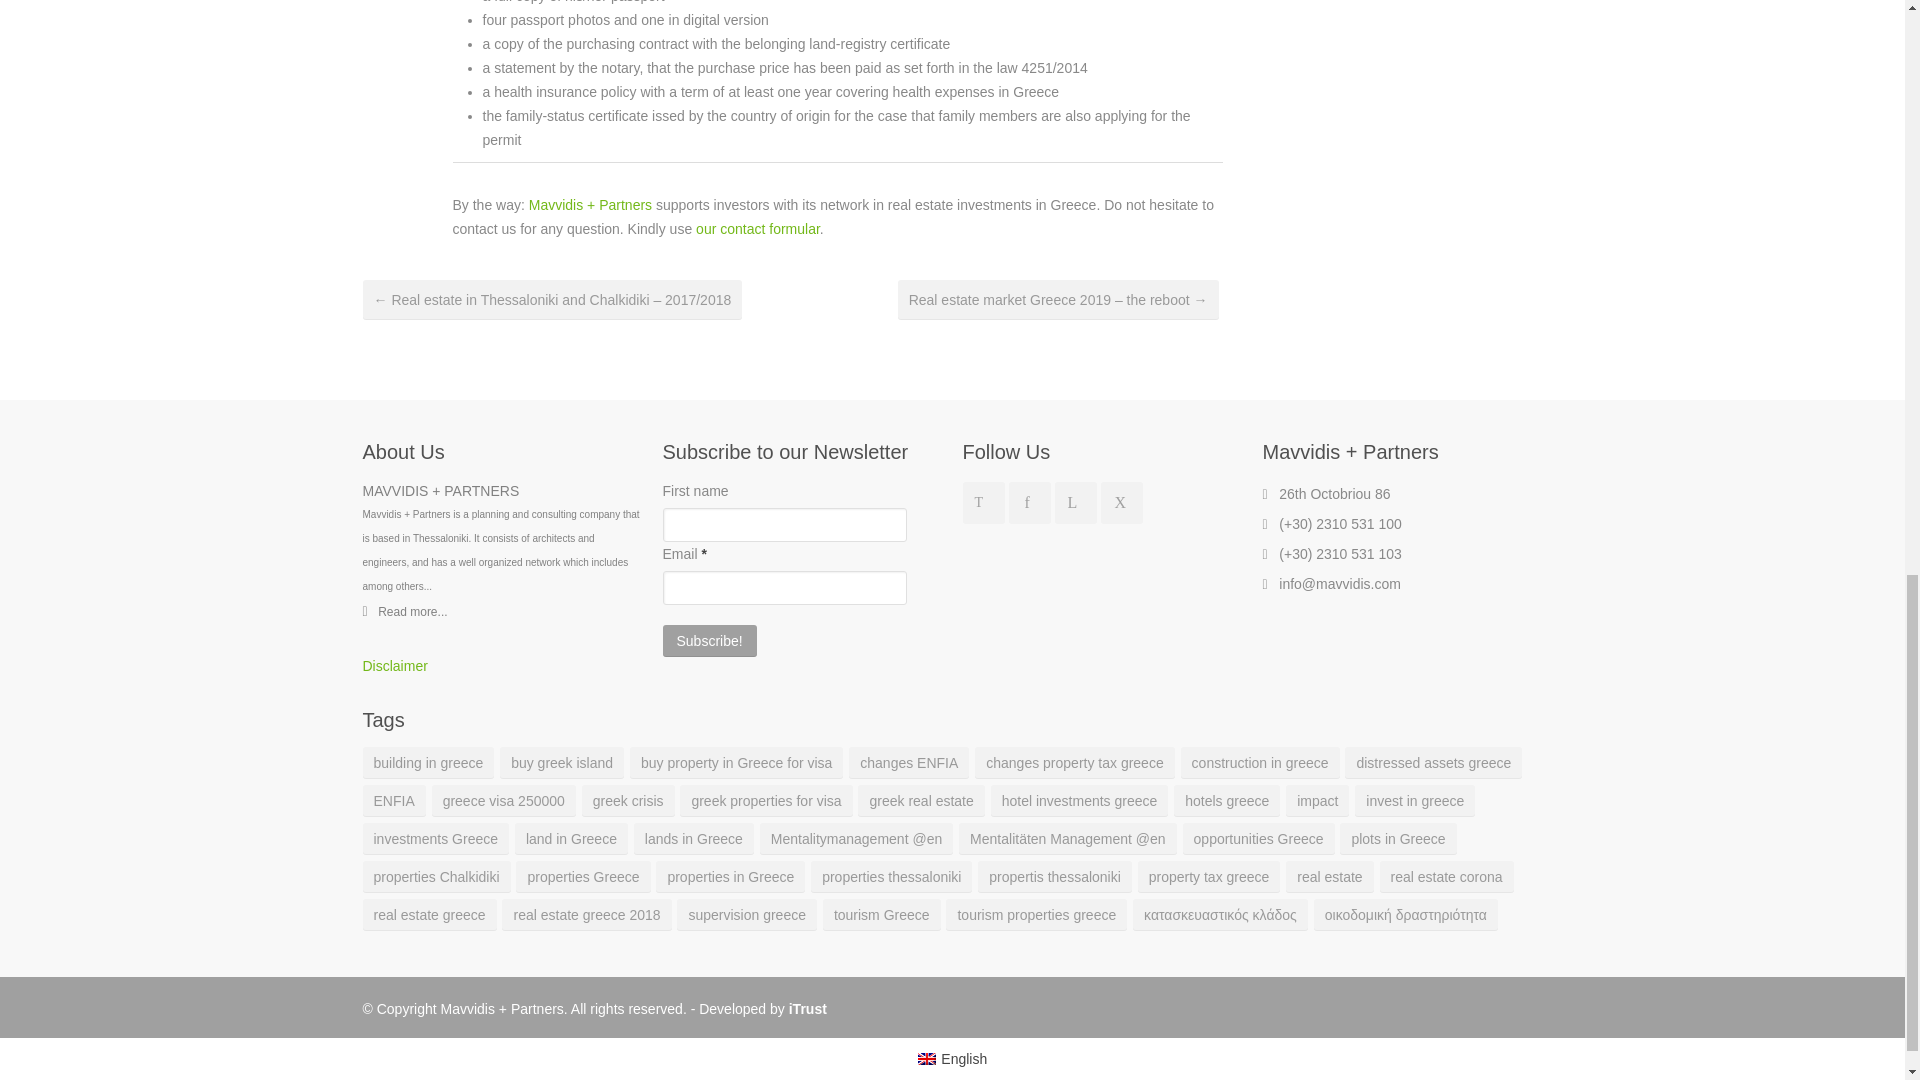 This screenshot has height=1080, width=1920. What do you see at coordinates (784, 588) in the screenshot?
I see `Email` at bounding box center [784, 588].